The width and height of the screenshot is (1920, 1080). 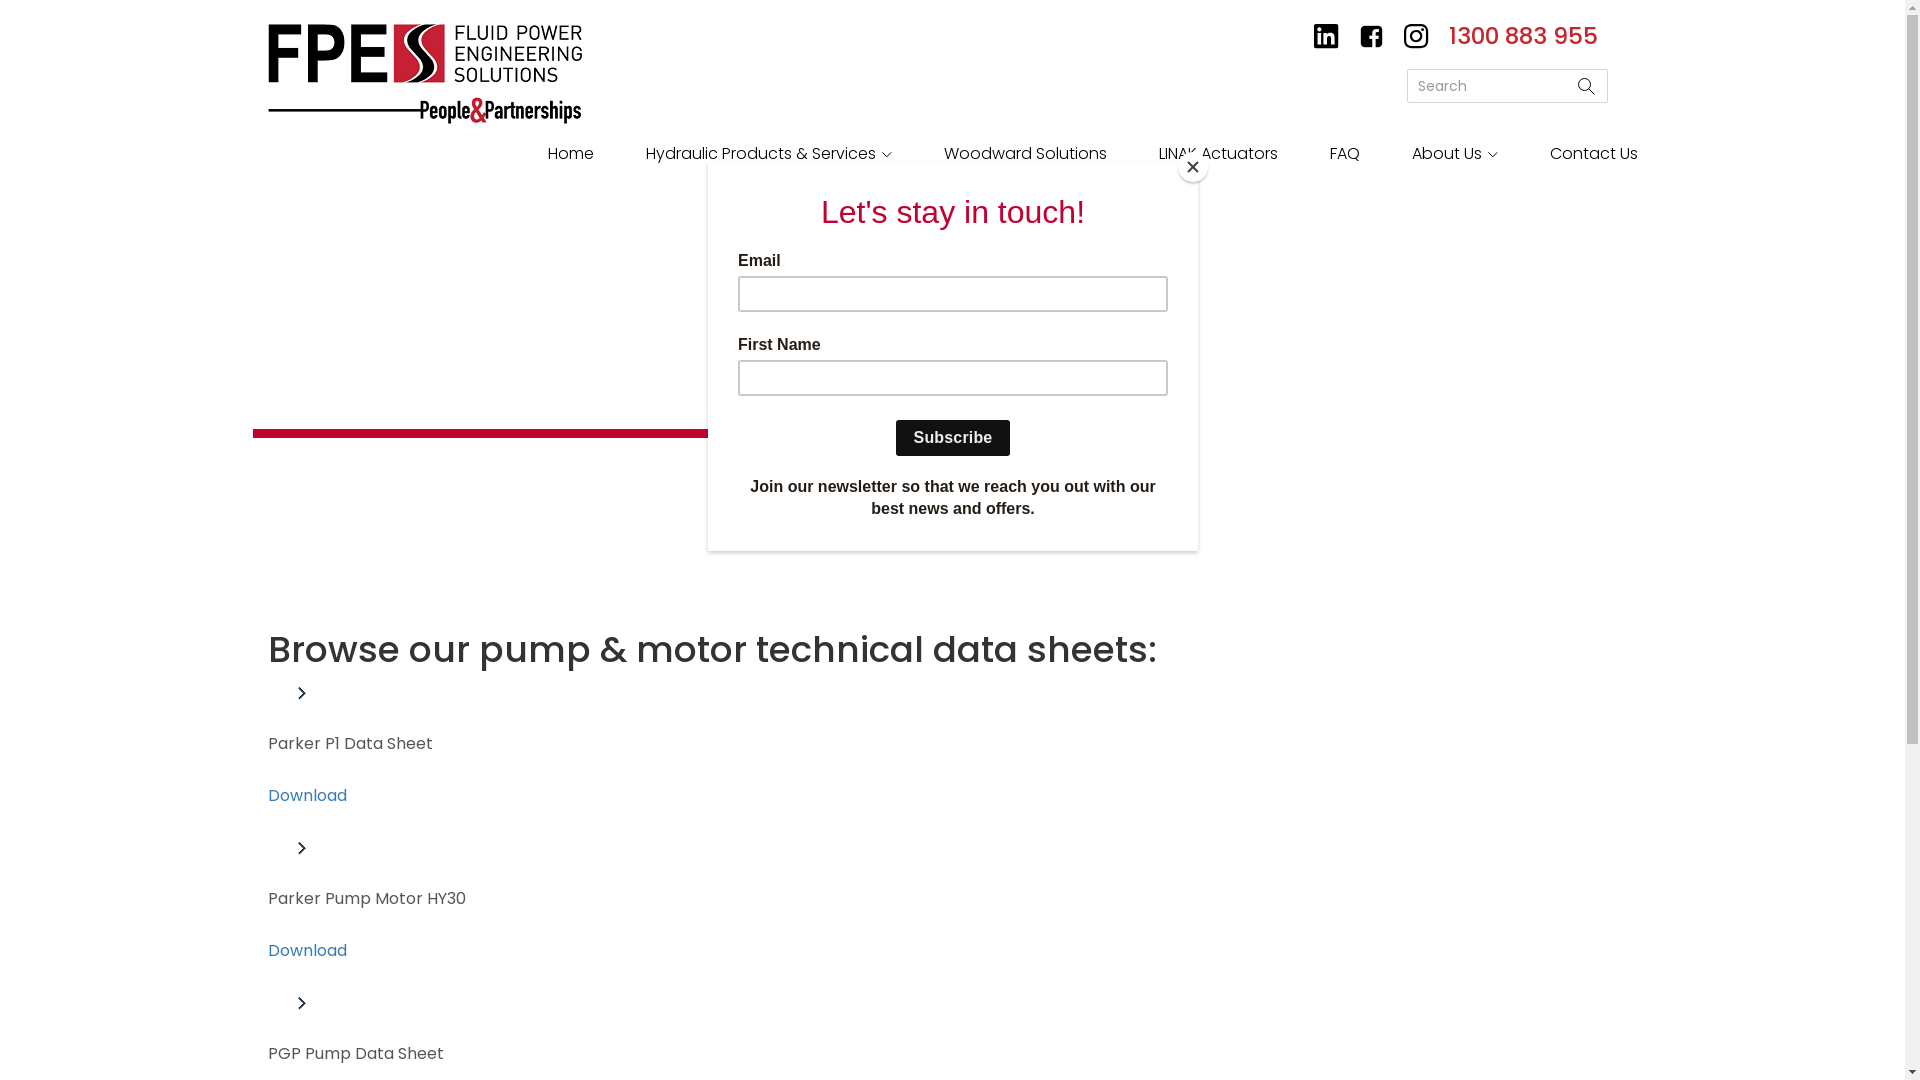 What do you see at coordinates (1455, 152) in the screenshot?
I see `About Us` at bounding box center [1455, 152].